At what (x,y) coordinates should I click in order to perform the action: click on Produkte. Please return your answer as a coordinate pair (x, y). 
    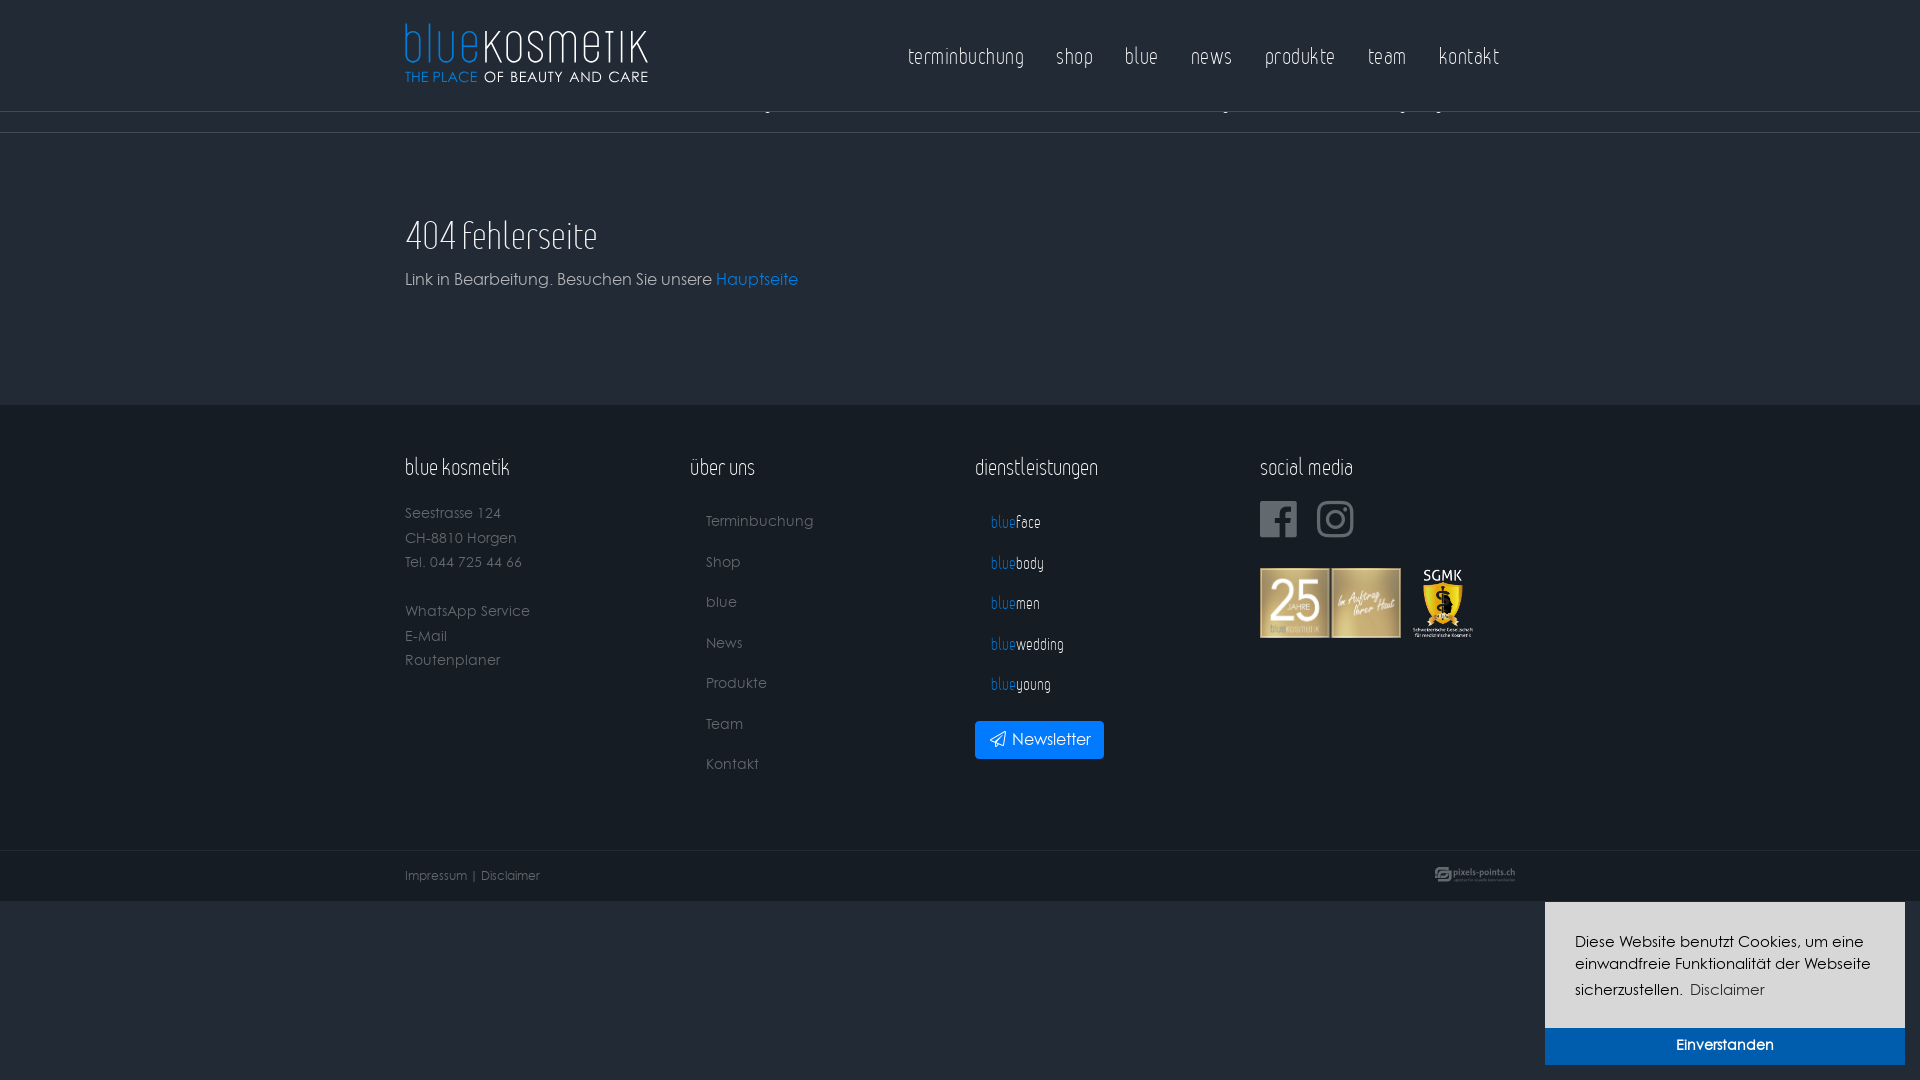
    Looking at the image, I should click on (818, 684).